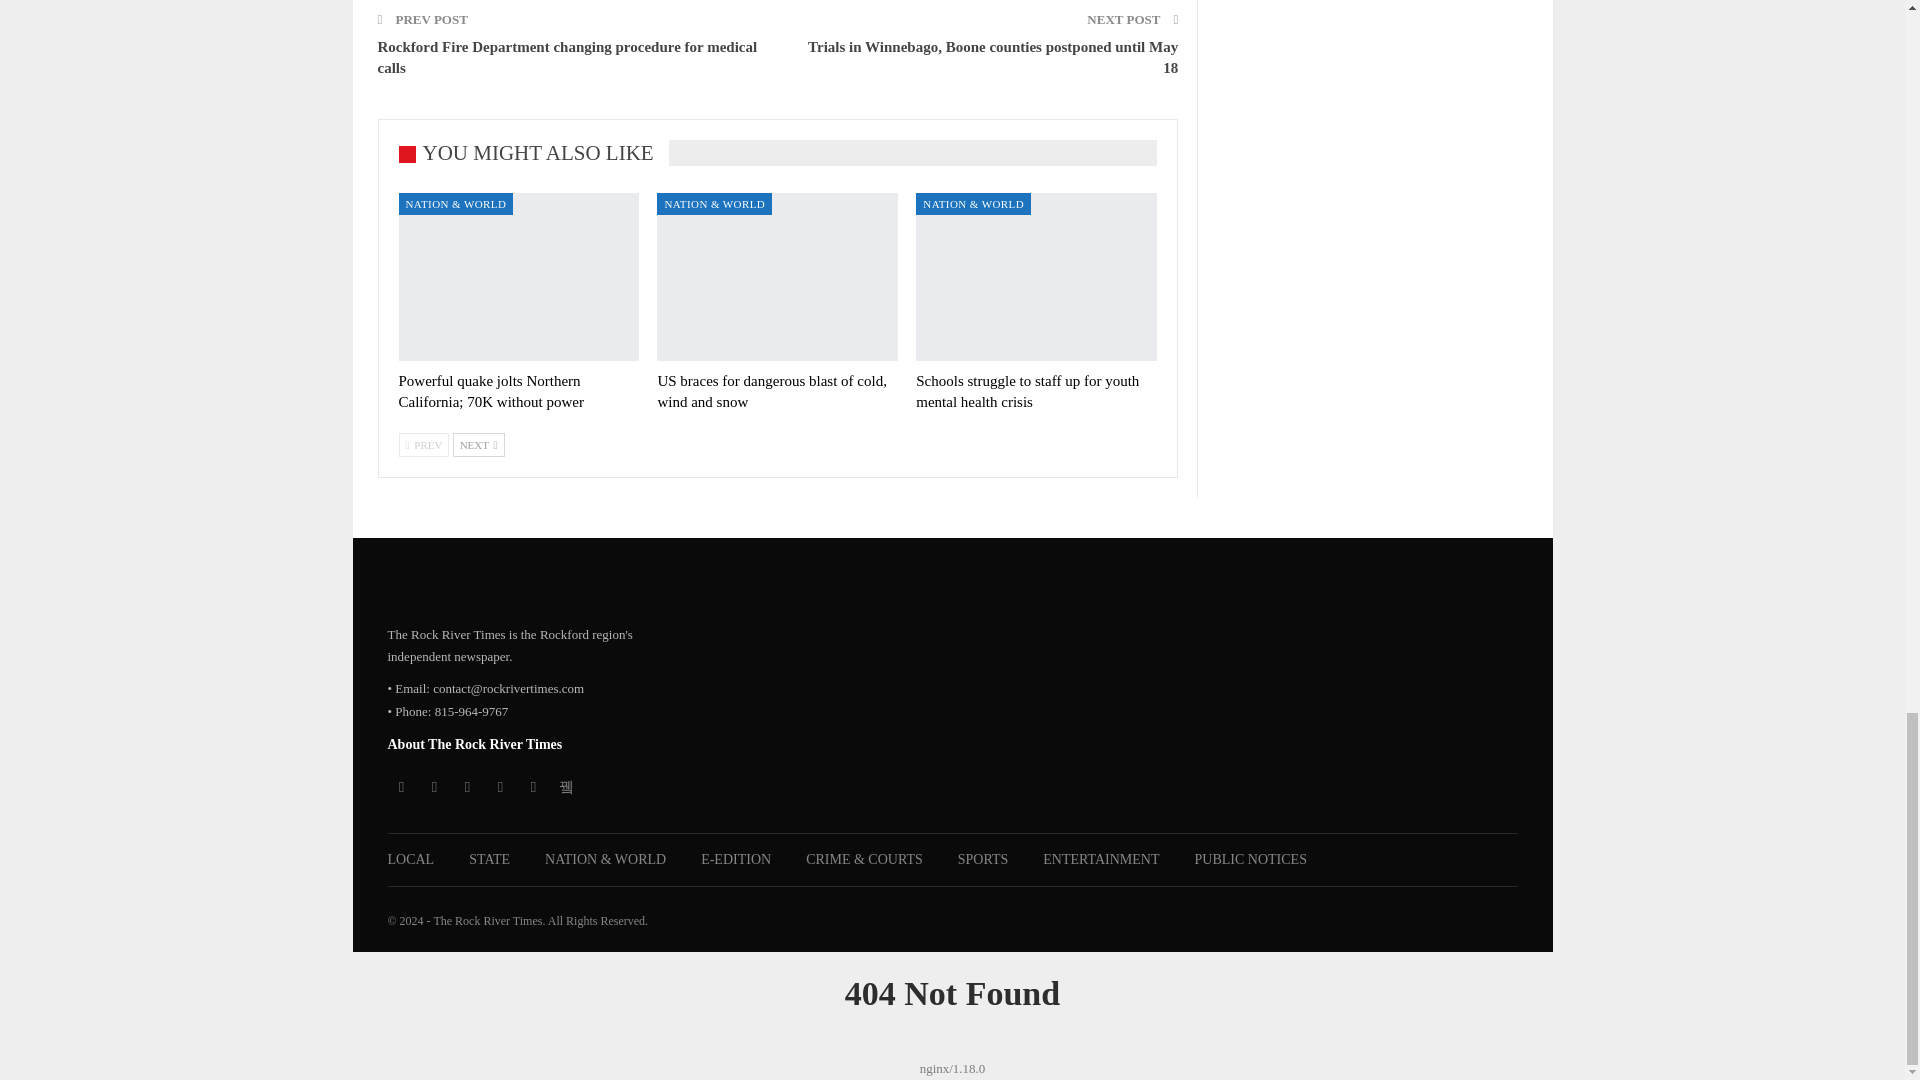  Describe the element at coordinates (478, 444) in the screenshot. I see `Next` at that location.